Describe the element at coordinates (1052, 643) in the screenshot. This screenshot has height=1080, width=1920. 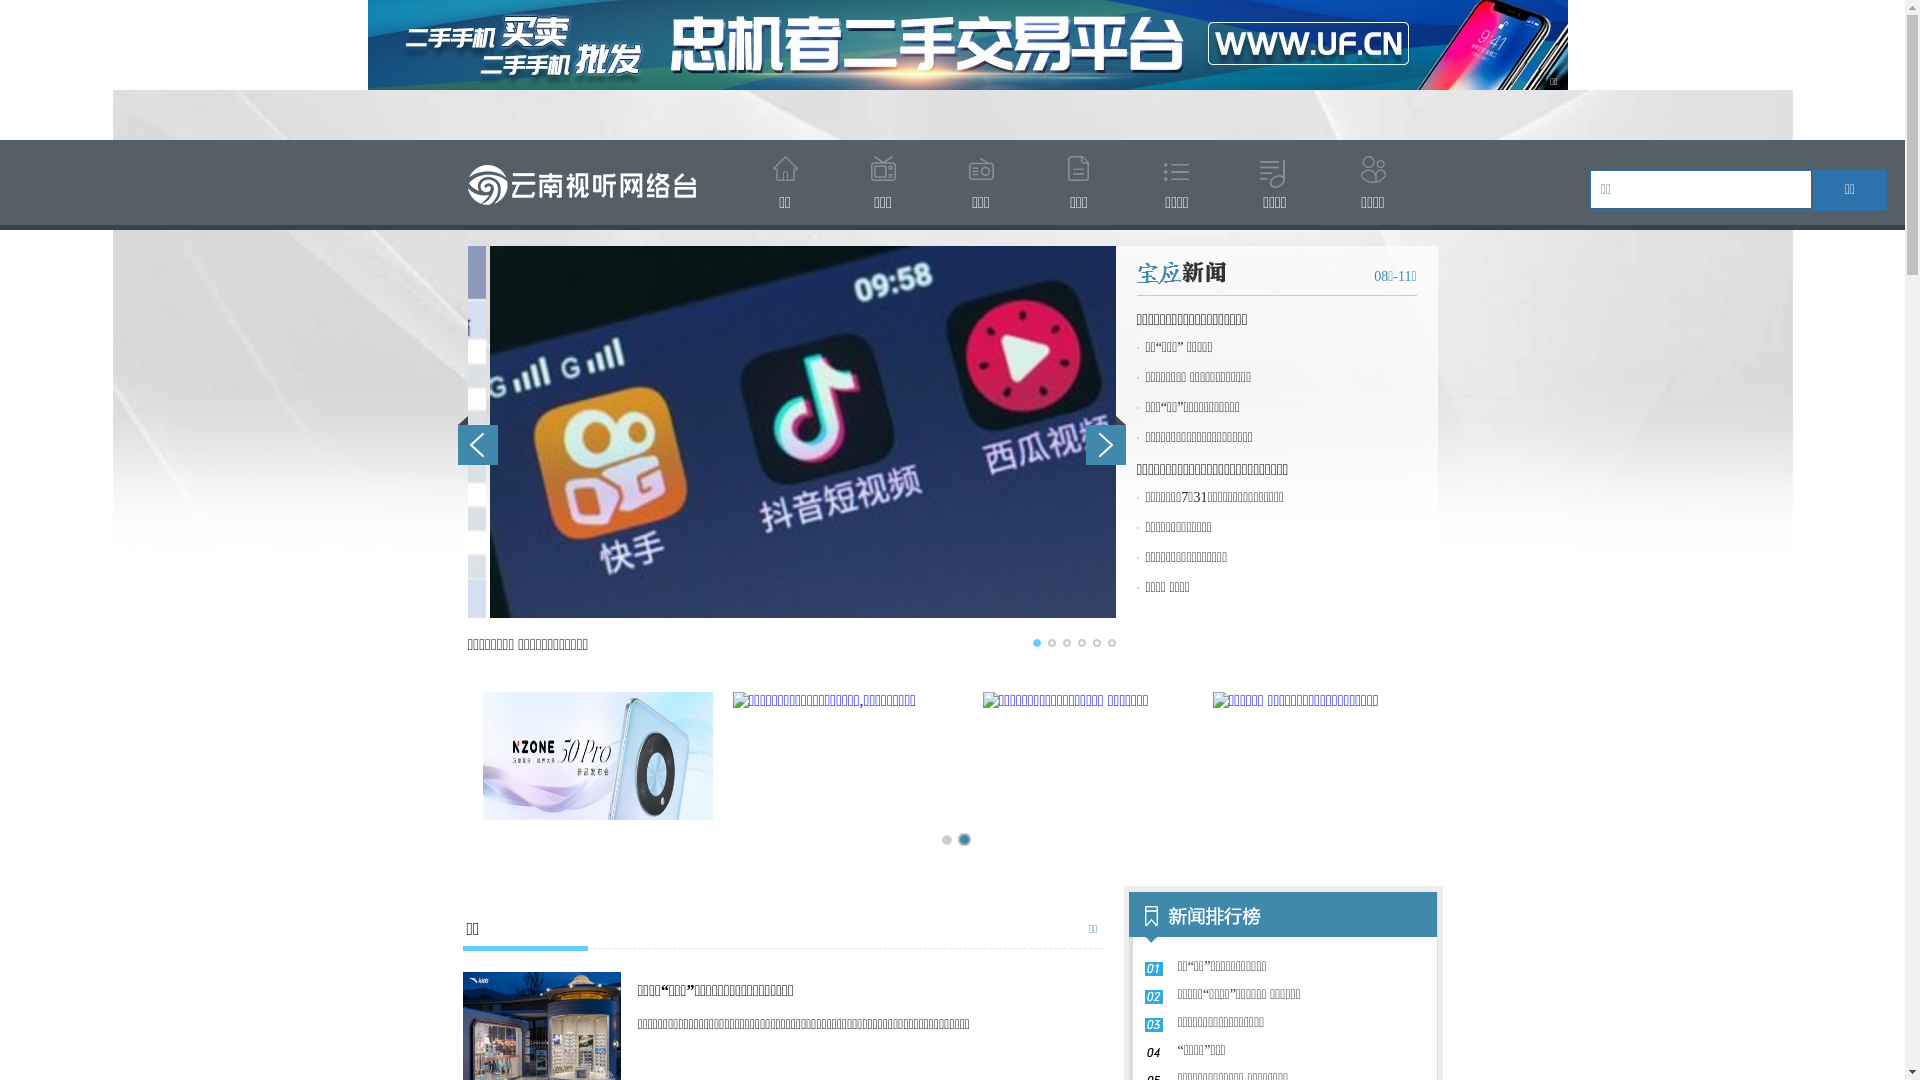
I see `2` at that location.